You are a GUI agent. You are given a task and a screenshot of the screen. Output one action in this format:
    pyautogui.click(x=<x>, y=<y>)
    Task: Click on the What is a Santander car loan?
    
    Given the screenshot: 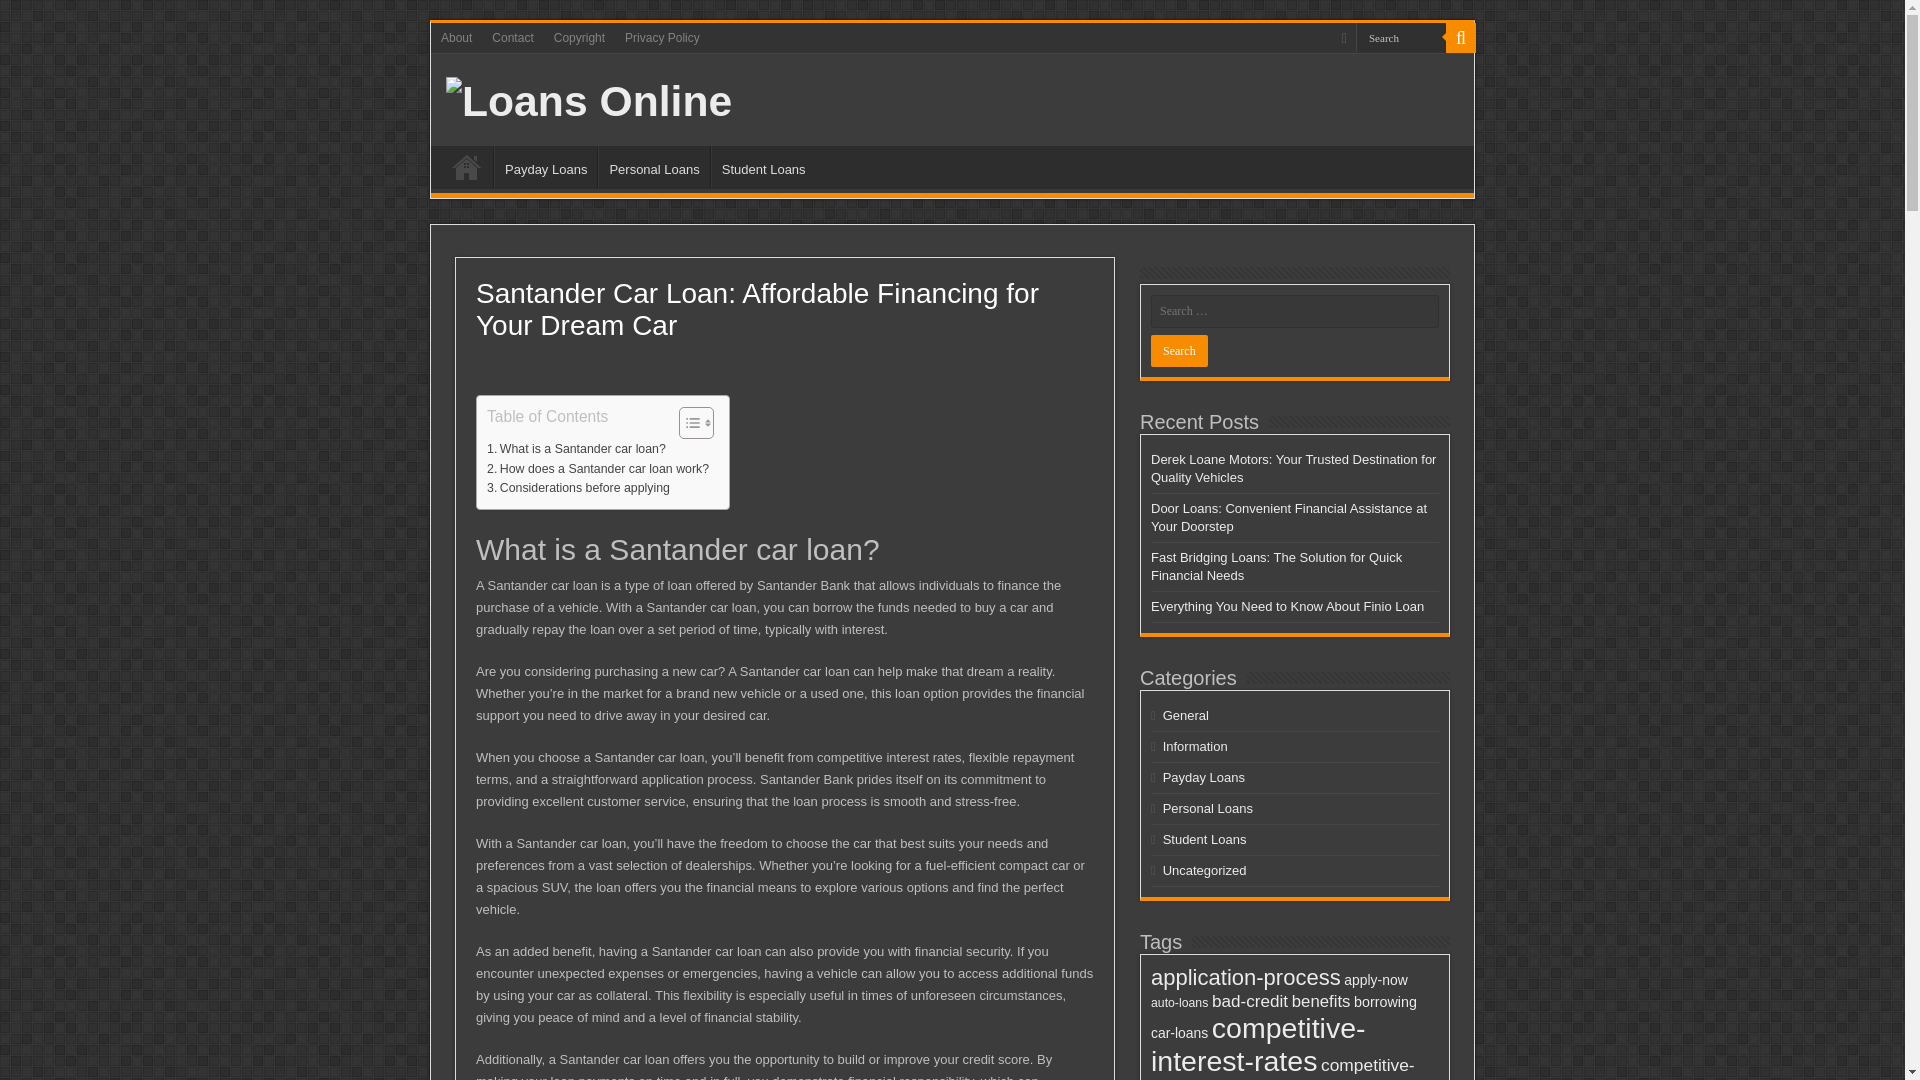 What is the action you would take?
    pyautogui.click(x=576, y=450)
    